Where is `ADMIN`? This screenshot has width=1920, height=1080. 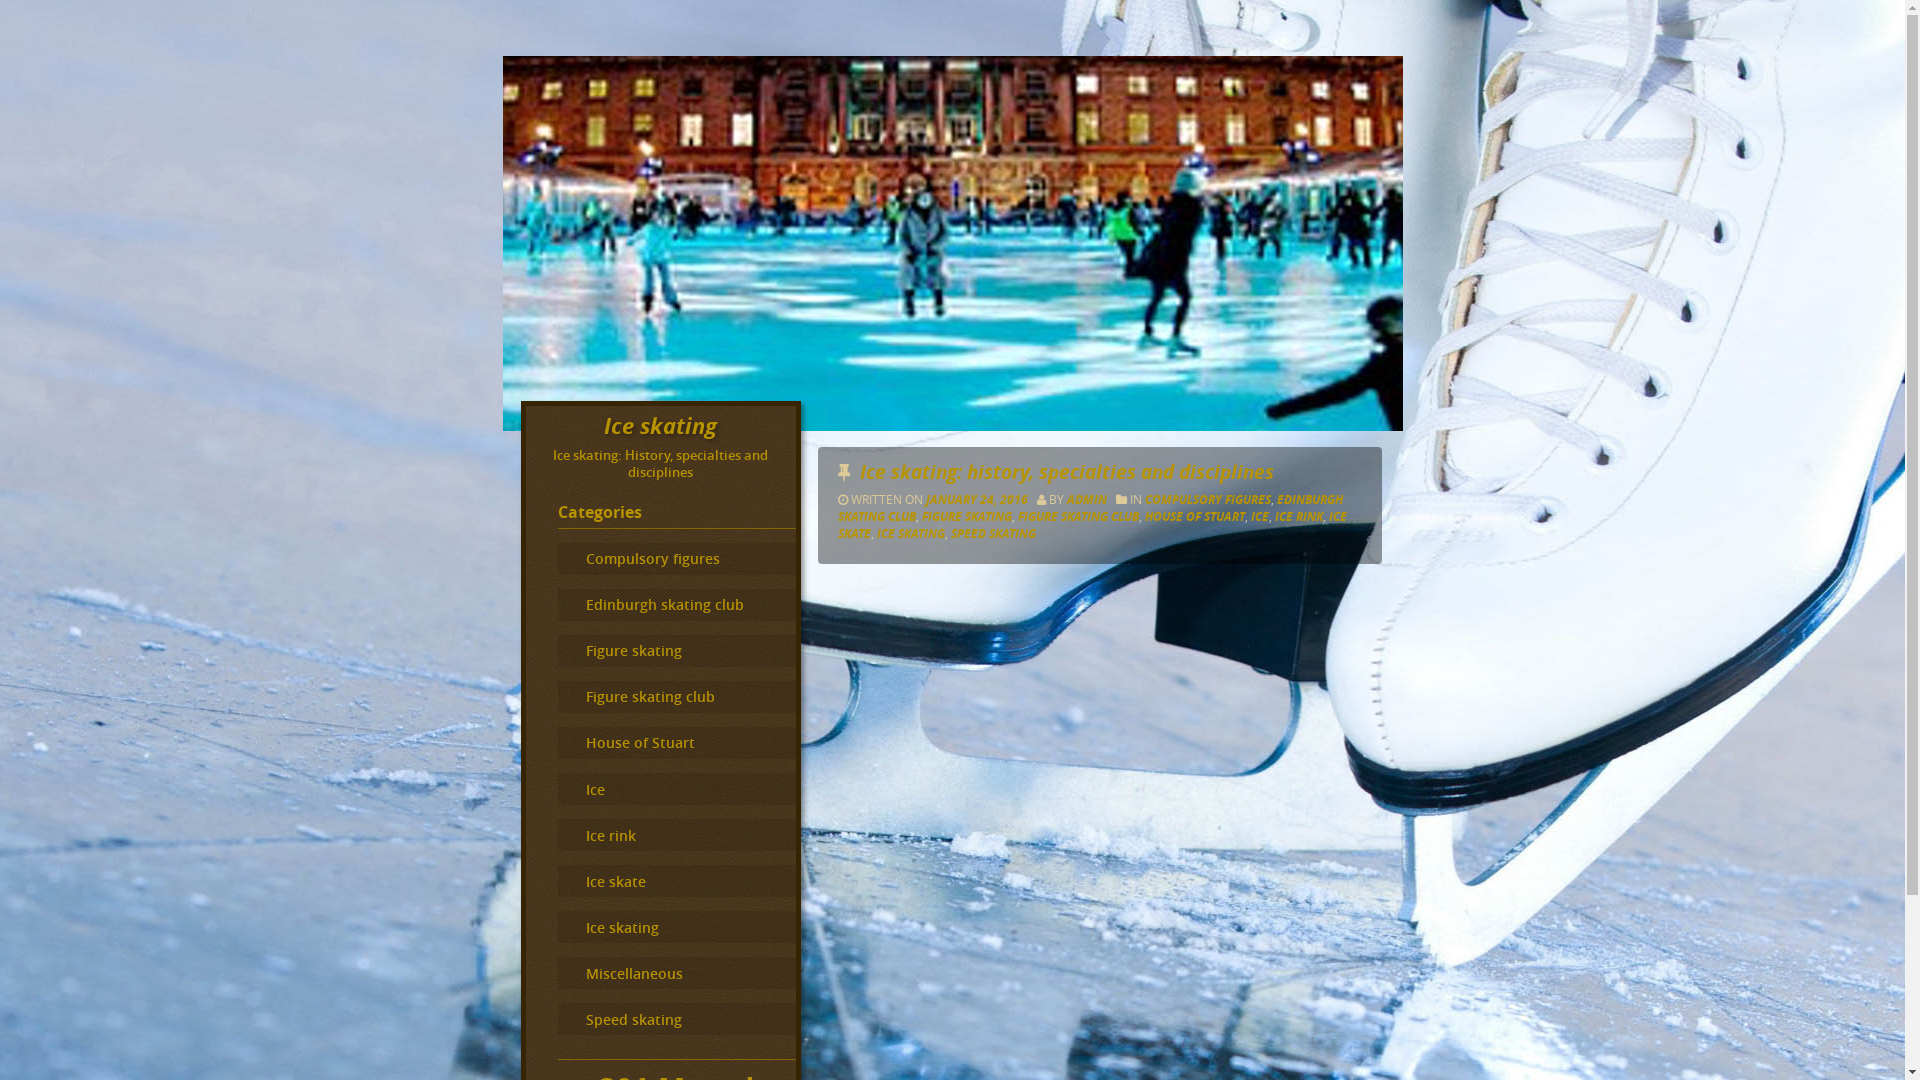
ADMIN is located at coordinates (1087, 500).